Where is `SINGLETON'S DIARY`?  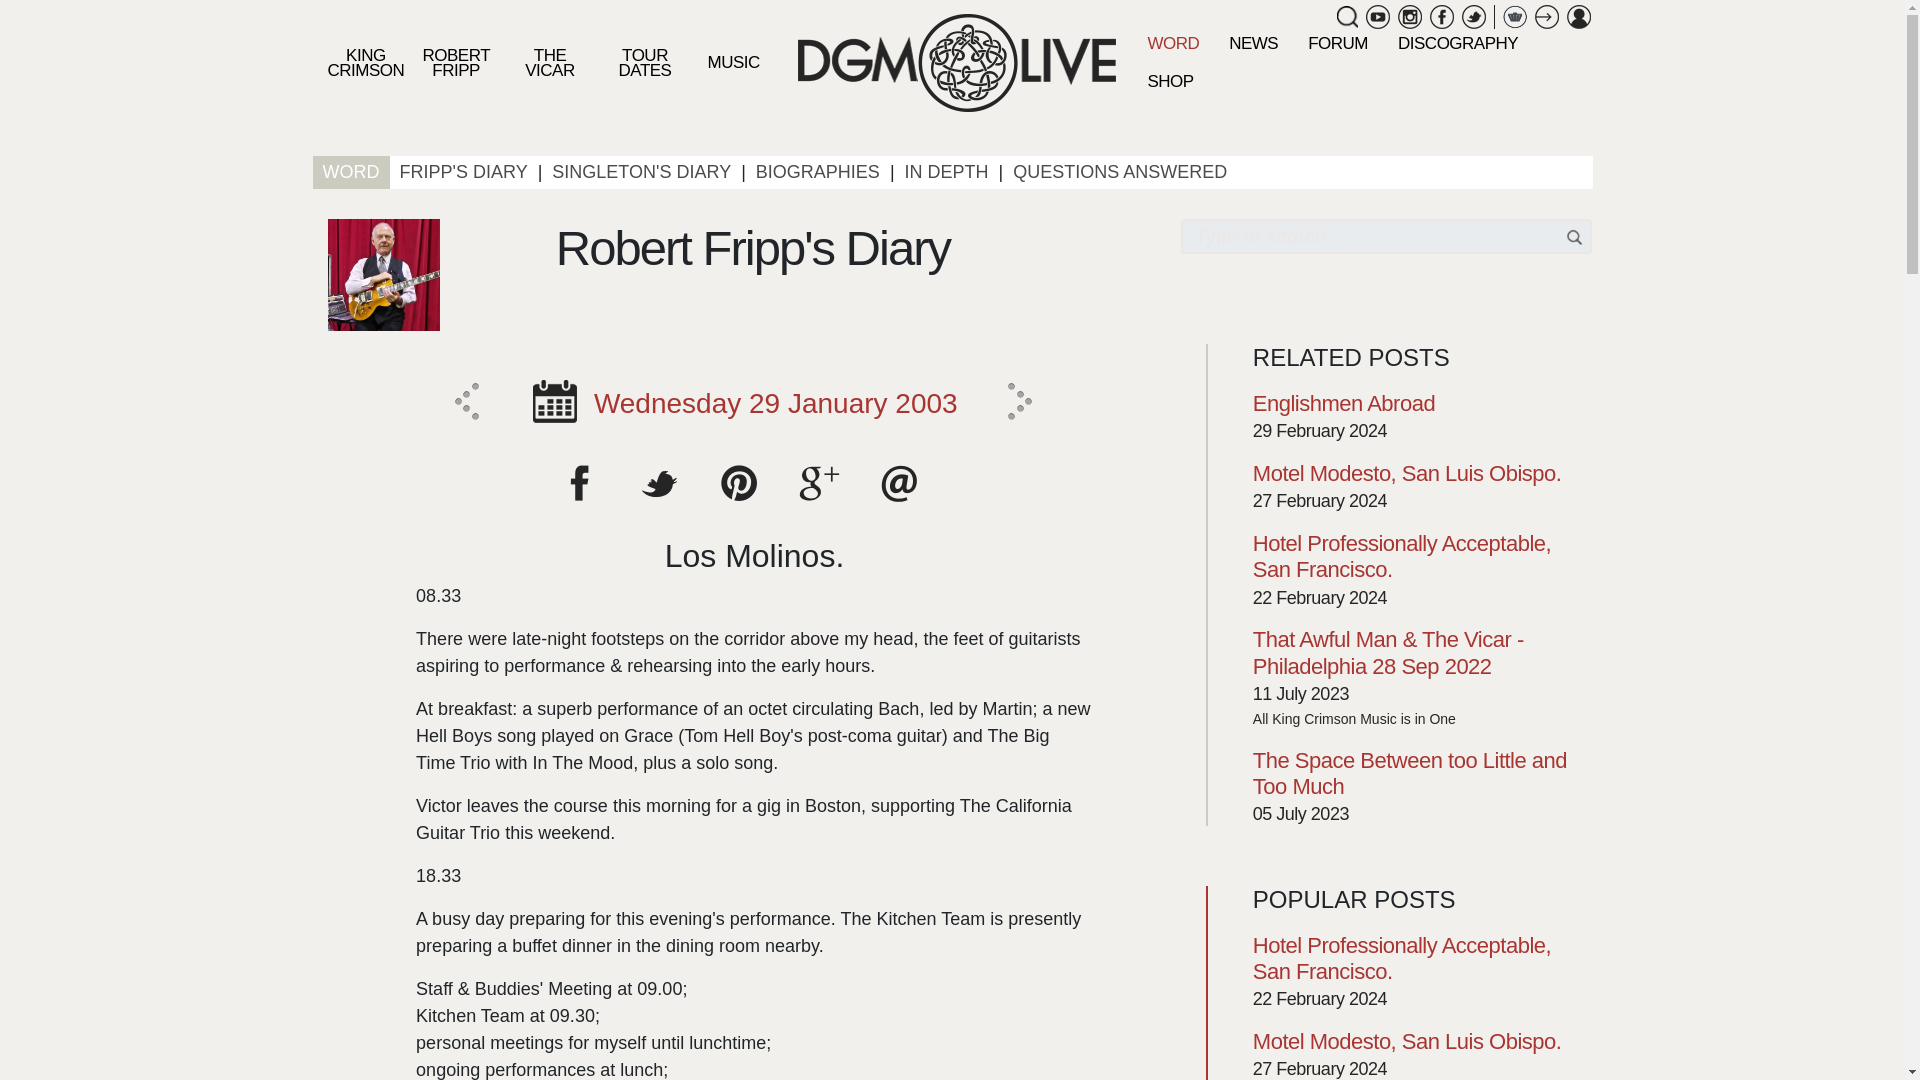 SINGLETON'S DIARY is located at coordinates (641, 172).